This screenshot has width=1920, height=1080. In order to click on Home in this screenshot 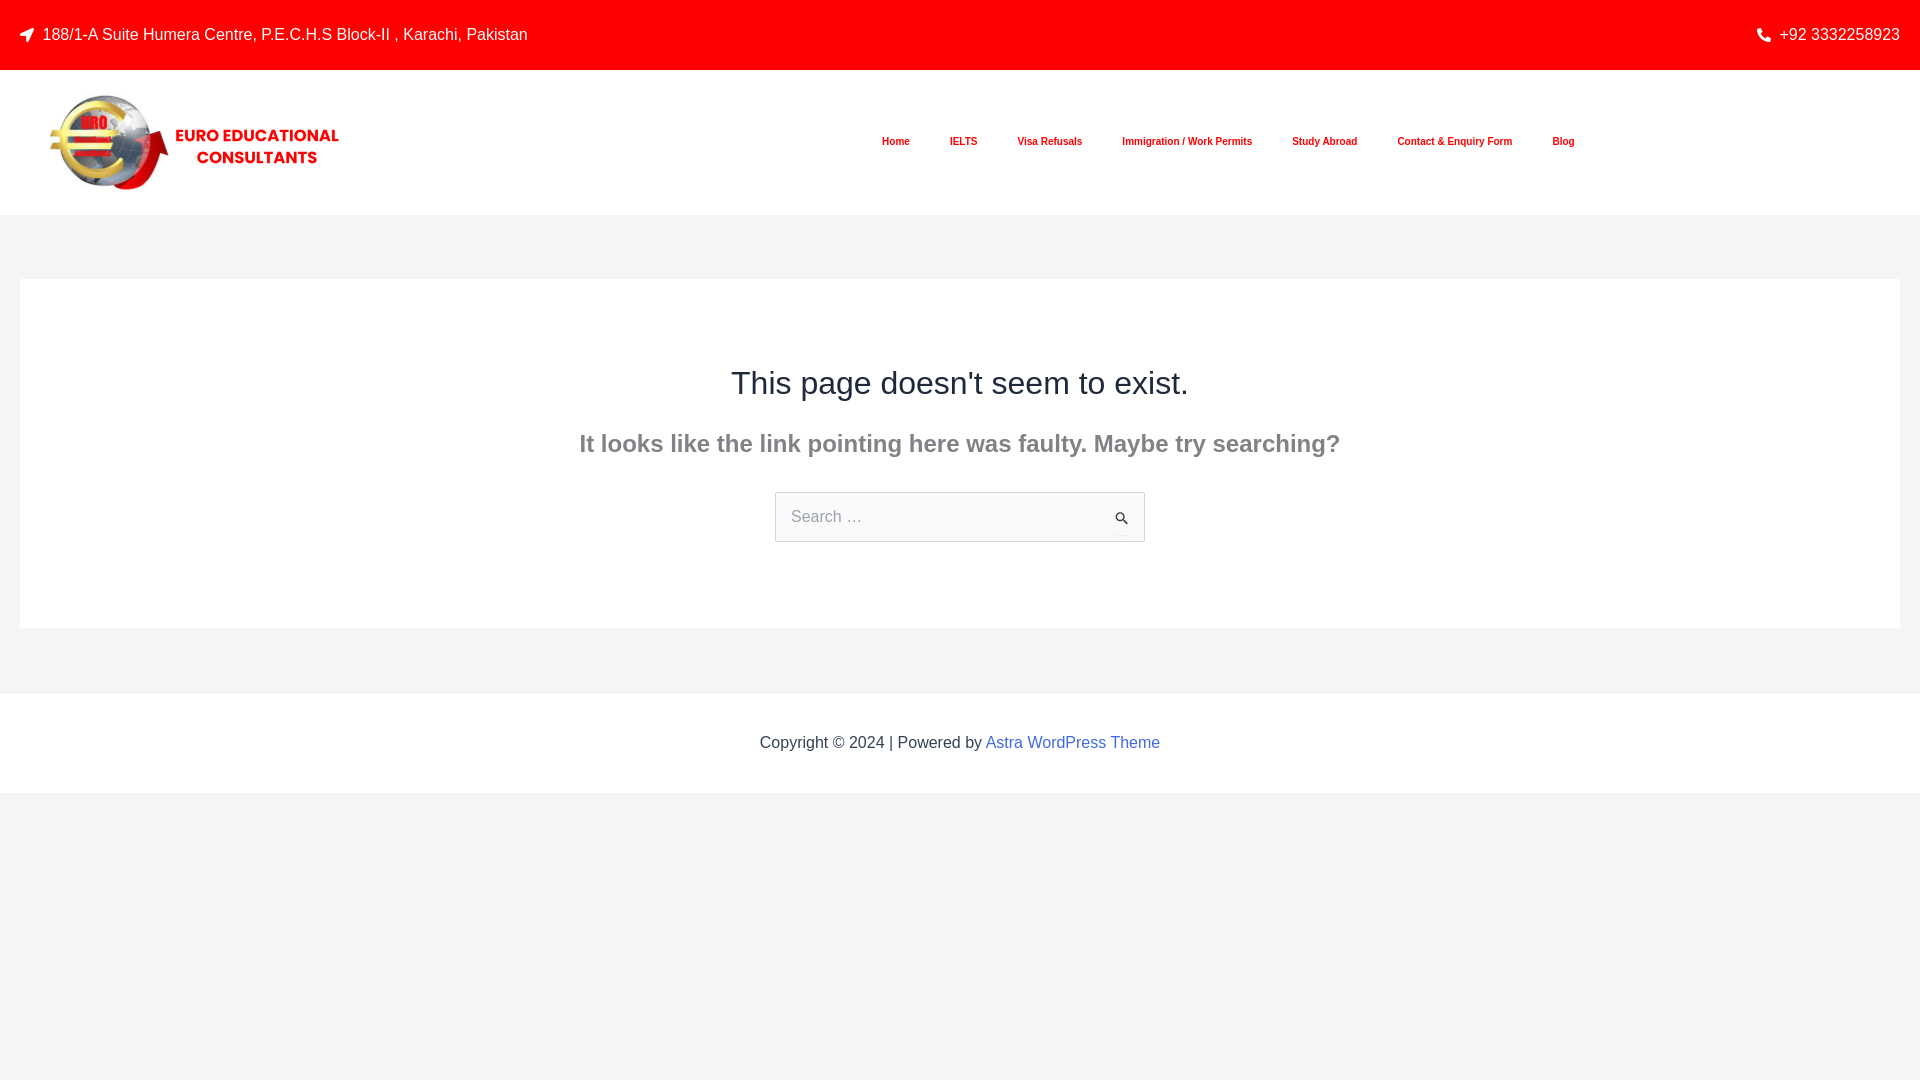, I will do `click(896, 142)`.